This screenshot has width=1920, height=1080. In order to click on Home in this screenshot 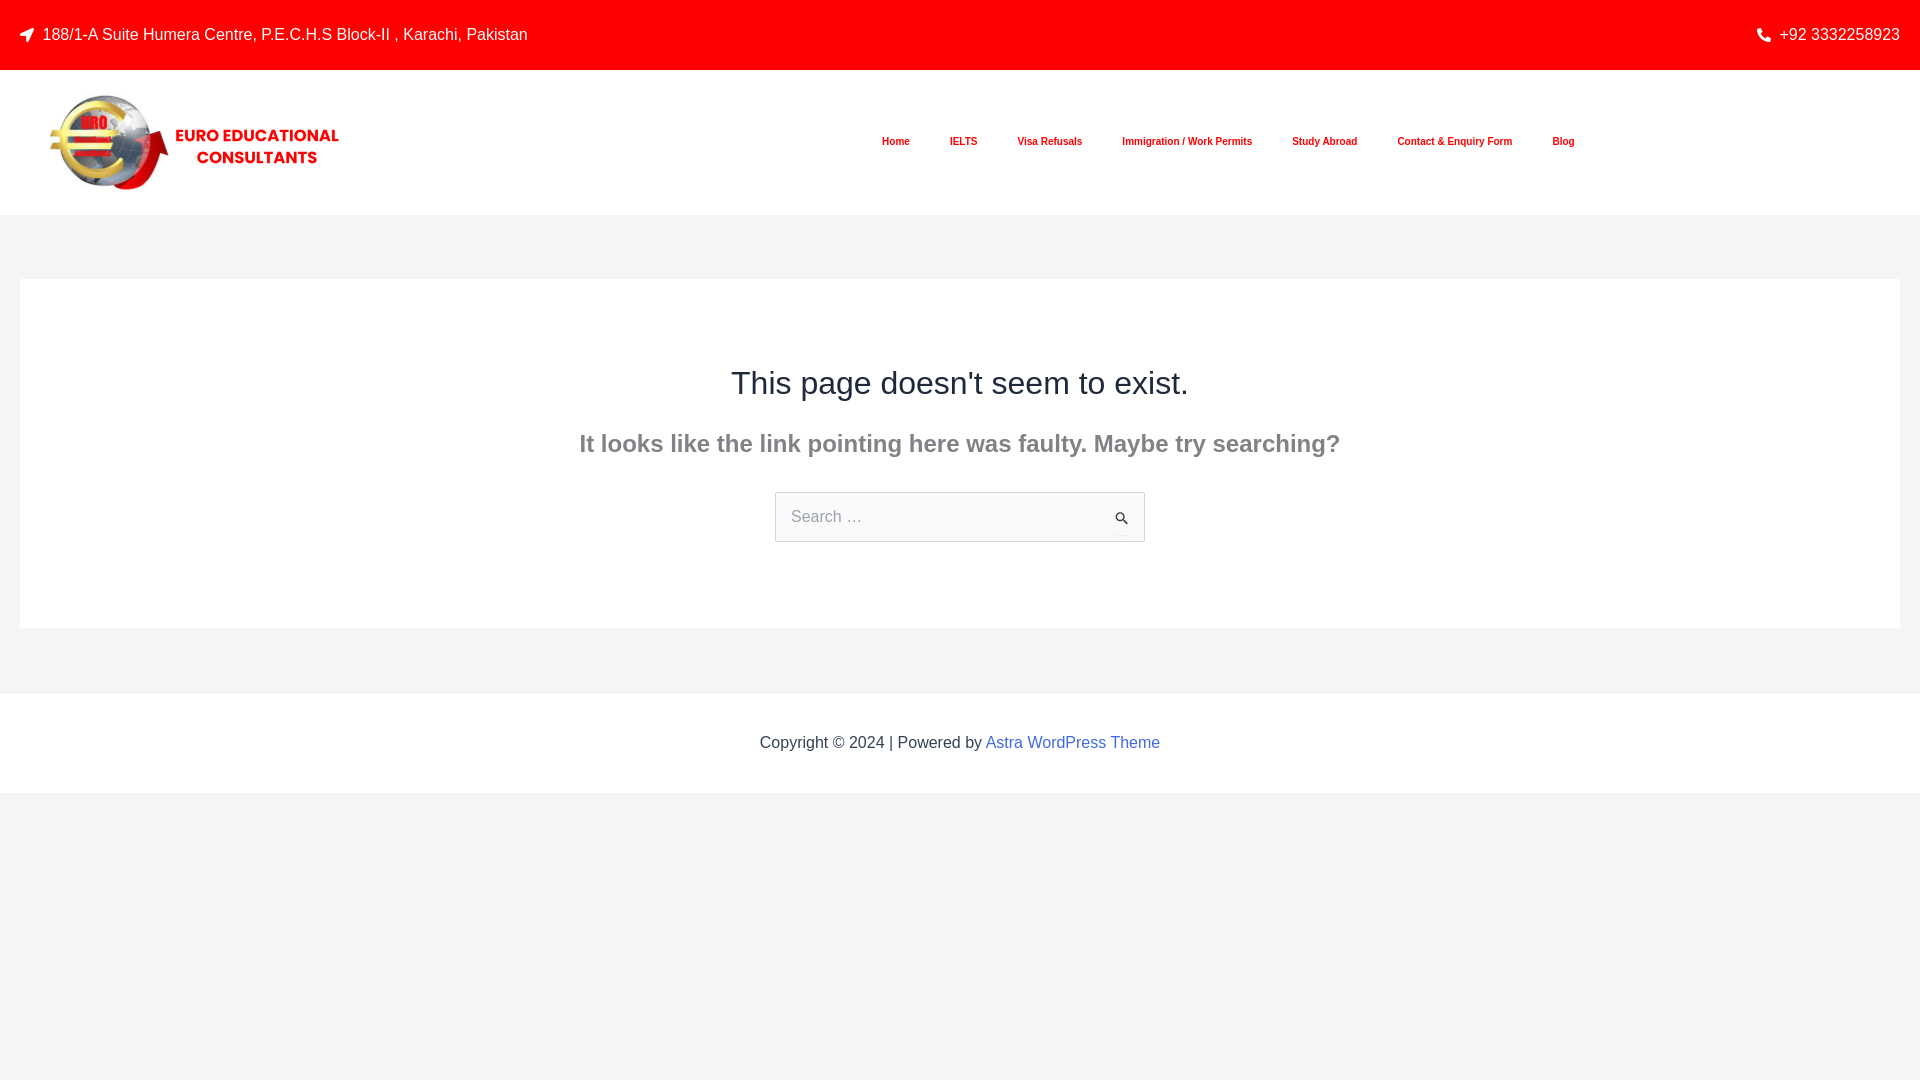, I will do `click(896, 142)`.